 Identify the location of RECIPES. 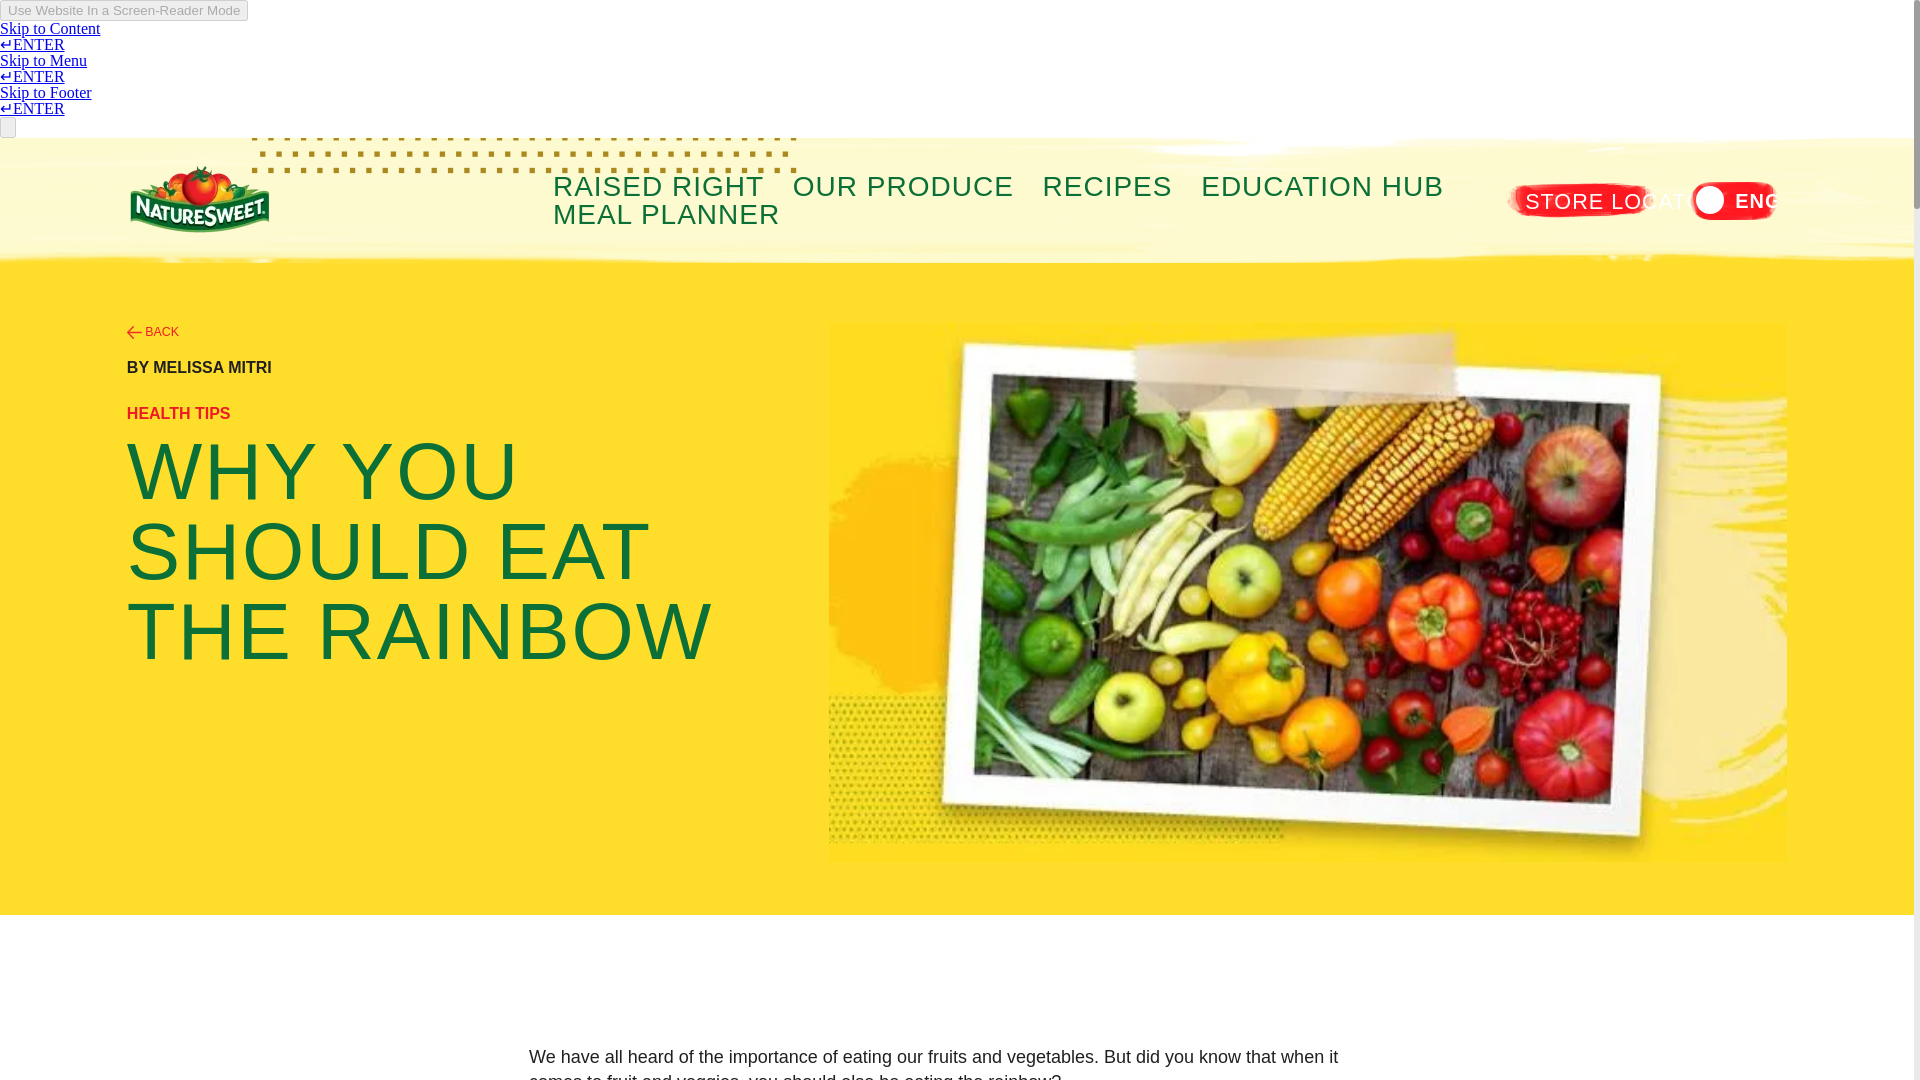
(1108, 184).